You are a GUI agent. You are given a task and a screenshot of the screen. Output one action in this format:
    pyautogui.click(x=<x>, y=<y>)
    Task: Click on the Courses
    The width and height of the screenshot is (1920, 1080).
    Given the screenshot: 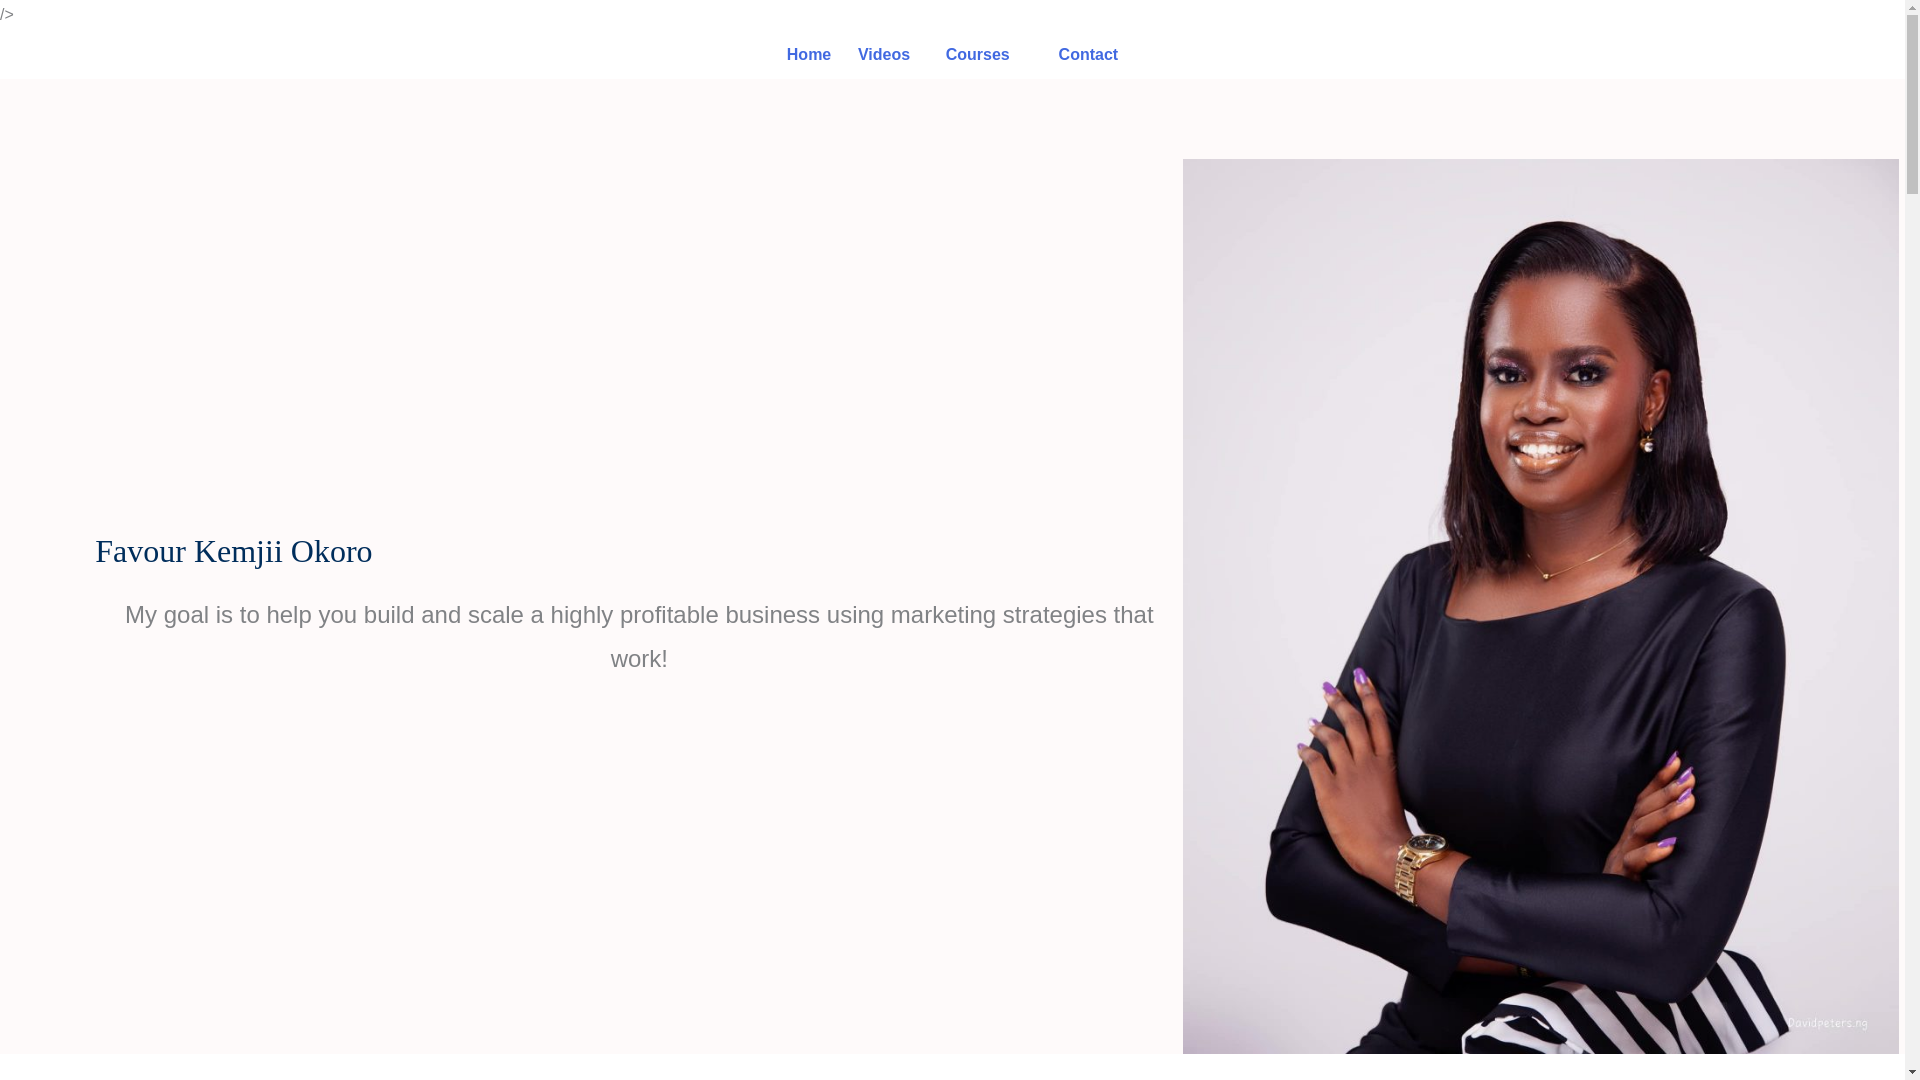 What is the action you would take?
    pyautogui.click(x=978, y=54)
    